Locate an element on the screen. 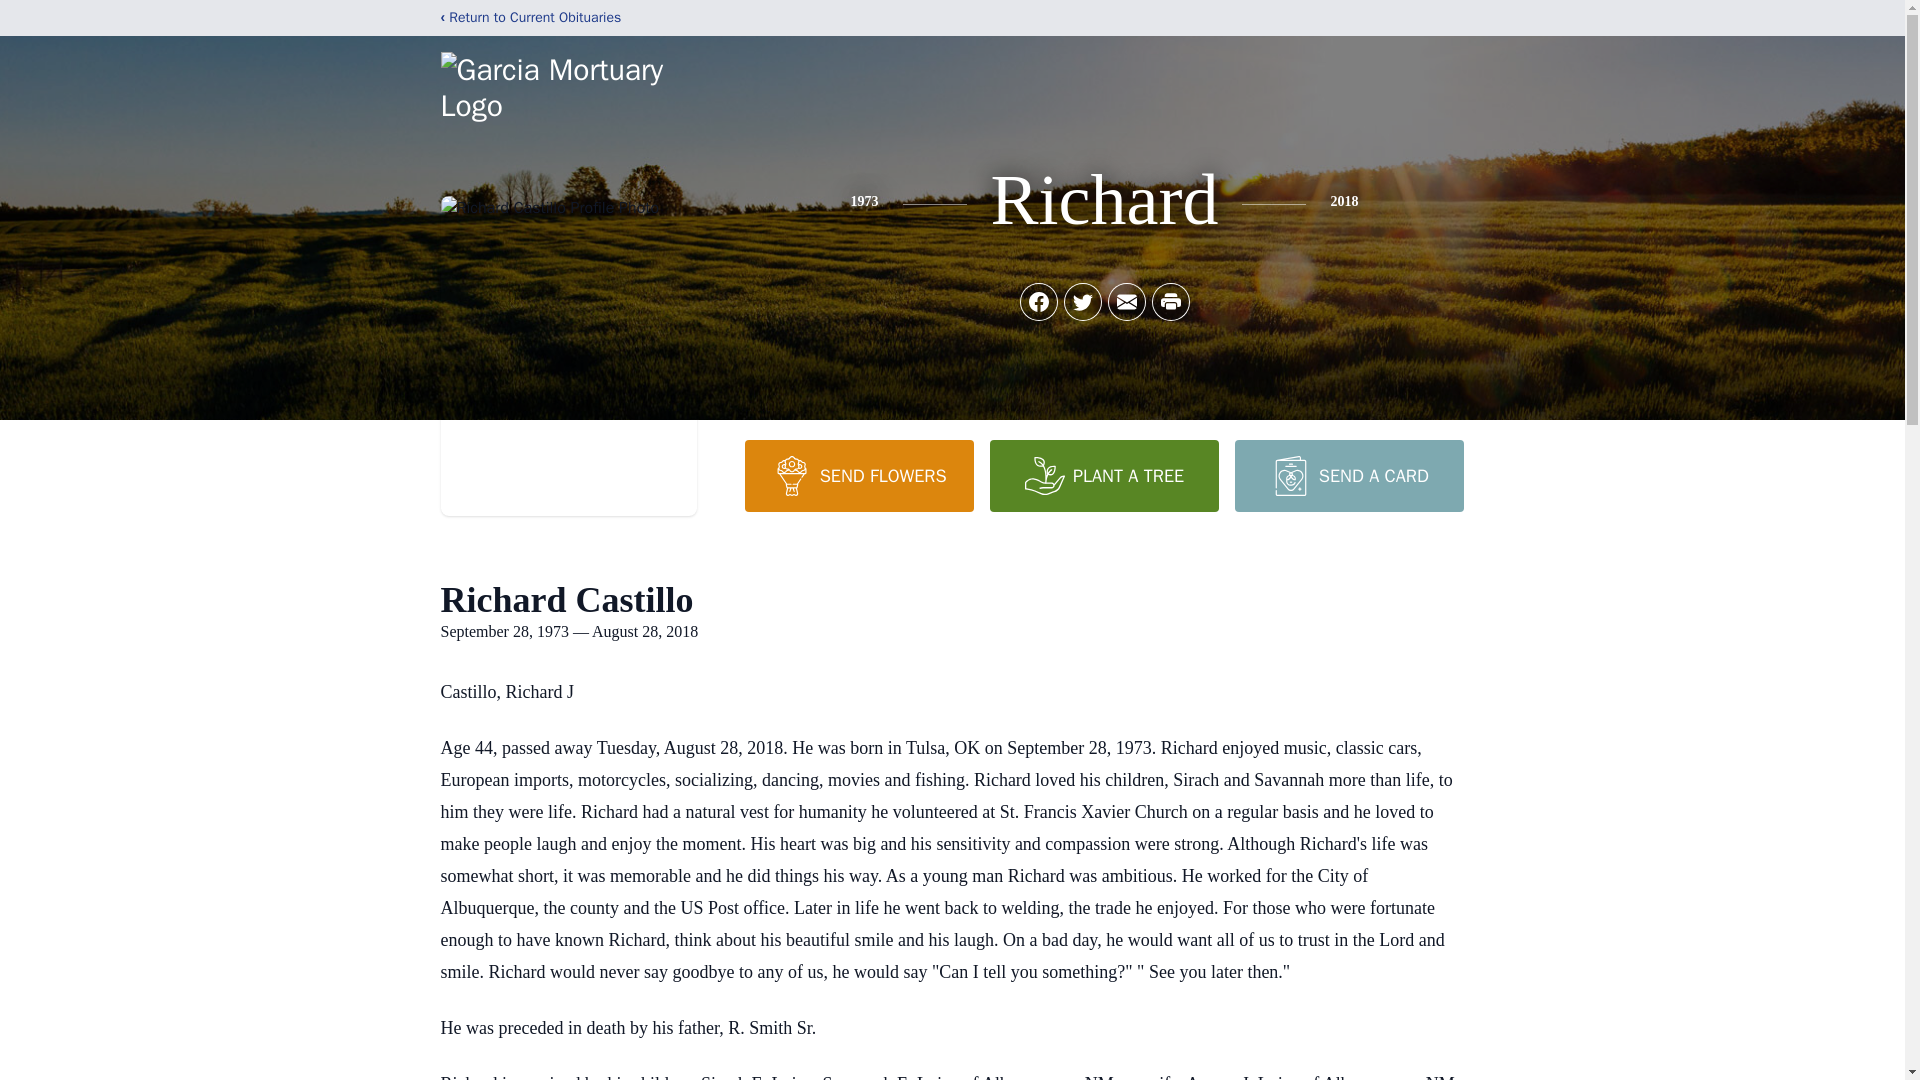 The image size is (1920, 1080). SEND FLOWERS is located at coordinates (858, 475).